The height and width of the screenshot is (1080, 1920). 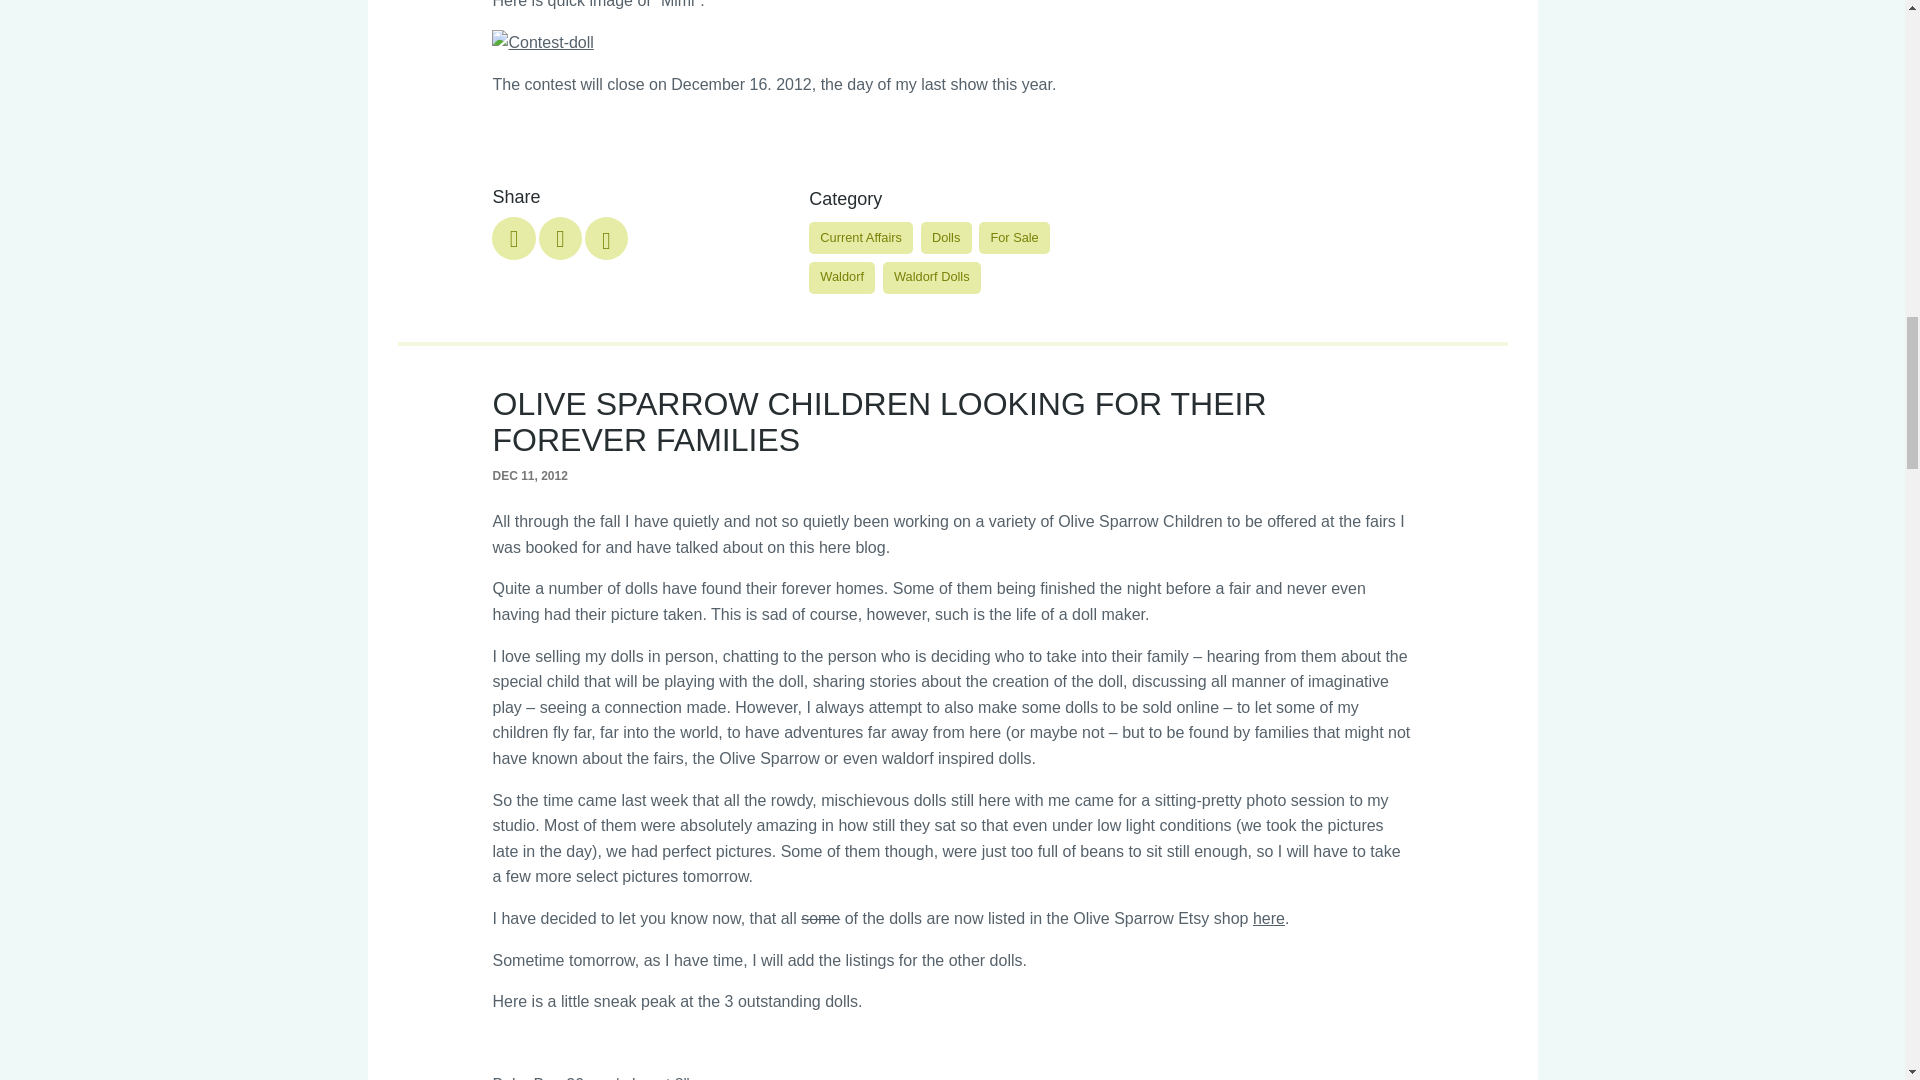 What do you see at coordinates (560, 238) in the screenshot?
I see `One-Day Studio Sale With Undine Jewellery` at bounding box center [560, 238].